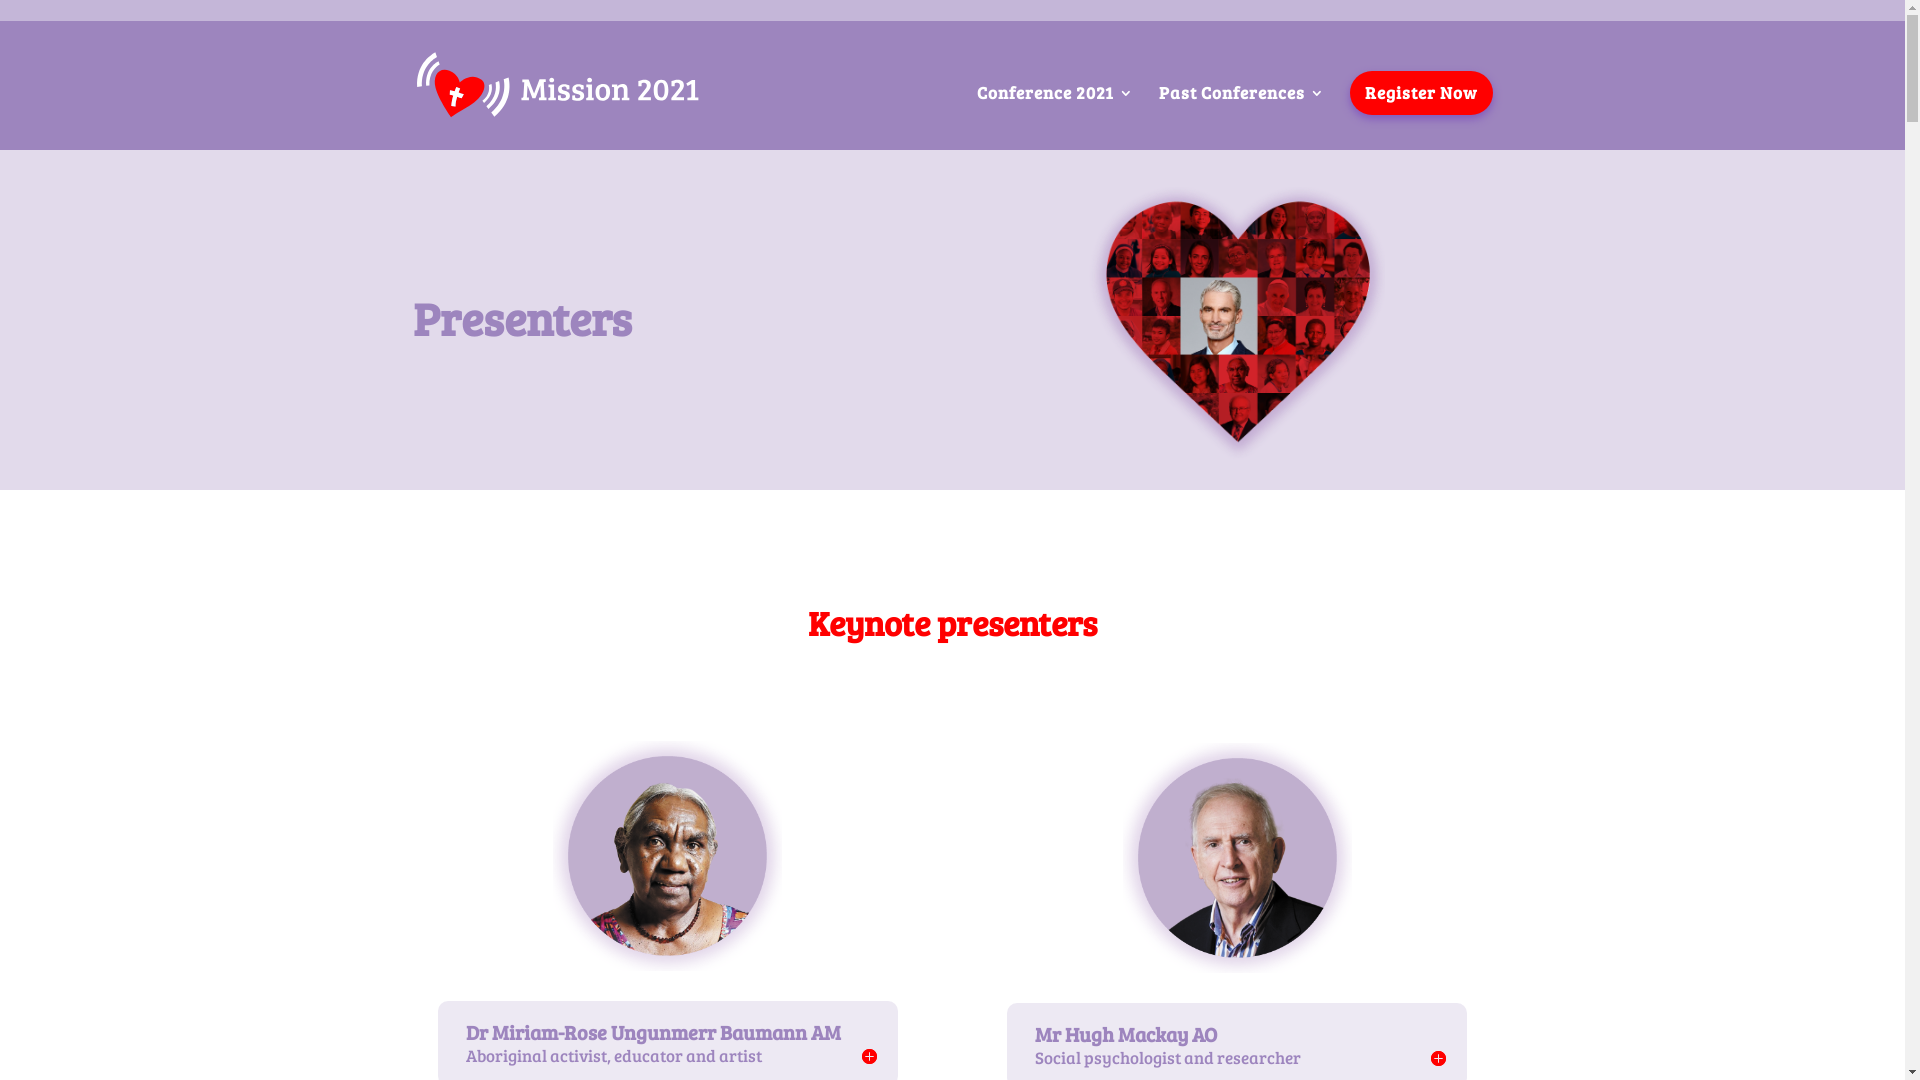 This screenshot has width=1920, height=1080. I want to click on Heart_red_craig, so click(1237, 324).